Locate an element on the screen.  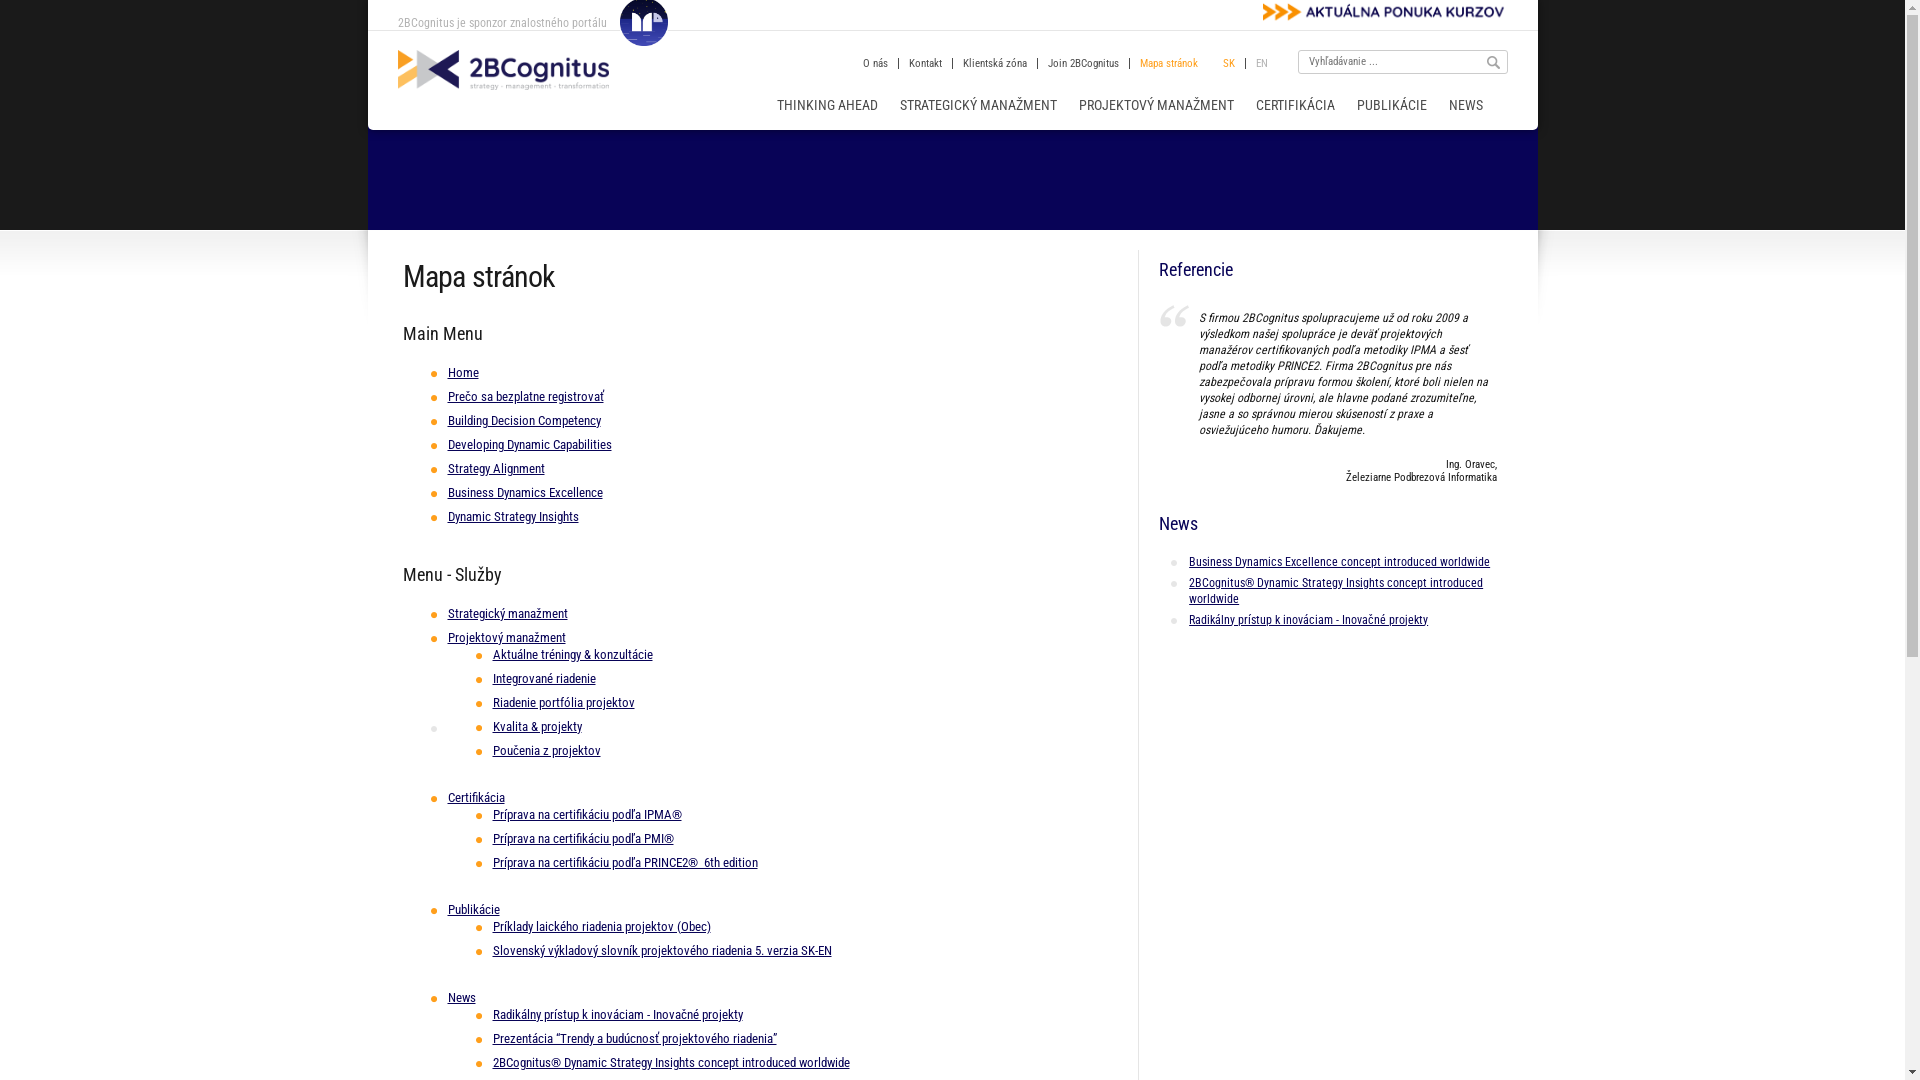
Dynamic Strategy Insights is located at coordinates (514, 516).